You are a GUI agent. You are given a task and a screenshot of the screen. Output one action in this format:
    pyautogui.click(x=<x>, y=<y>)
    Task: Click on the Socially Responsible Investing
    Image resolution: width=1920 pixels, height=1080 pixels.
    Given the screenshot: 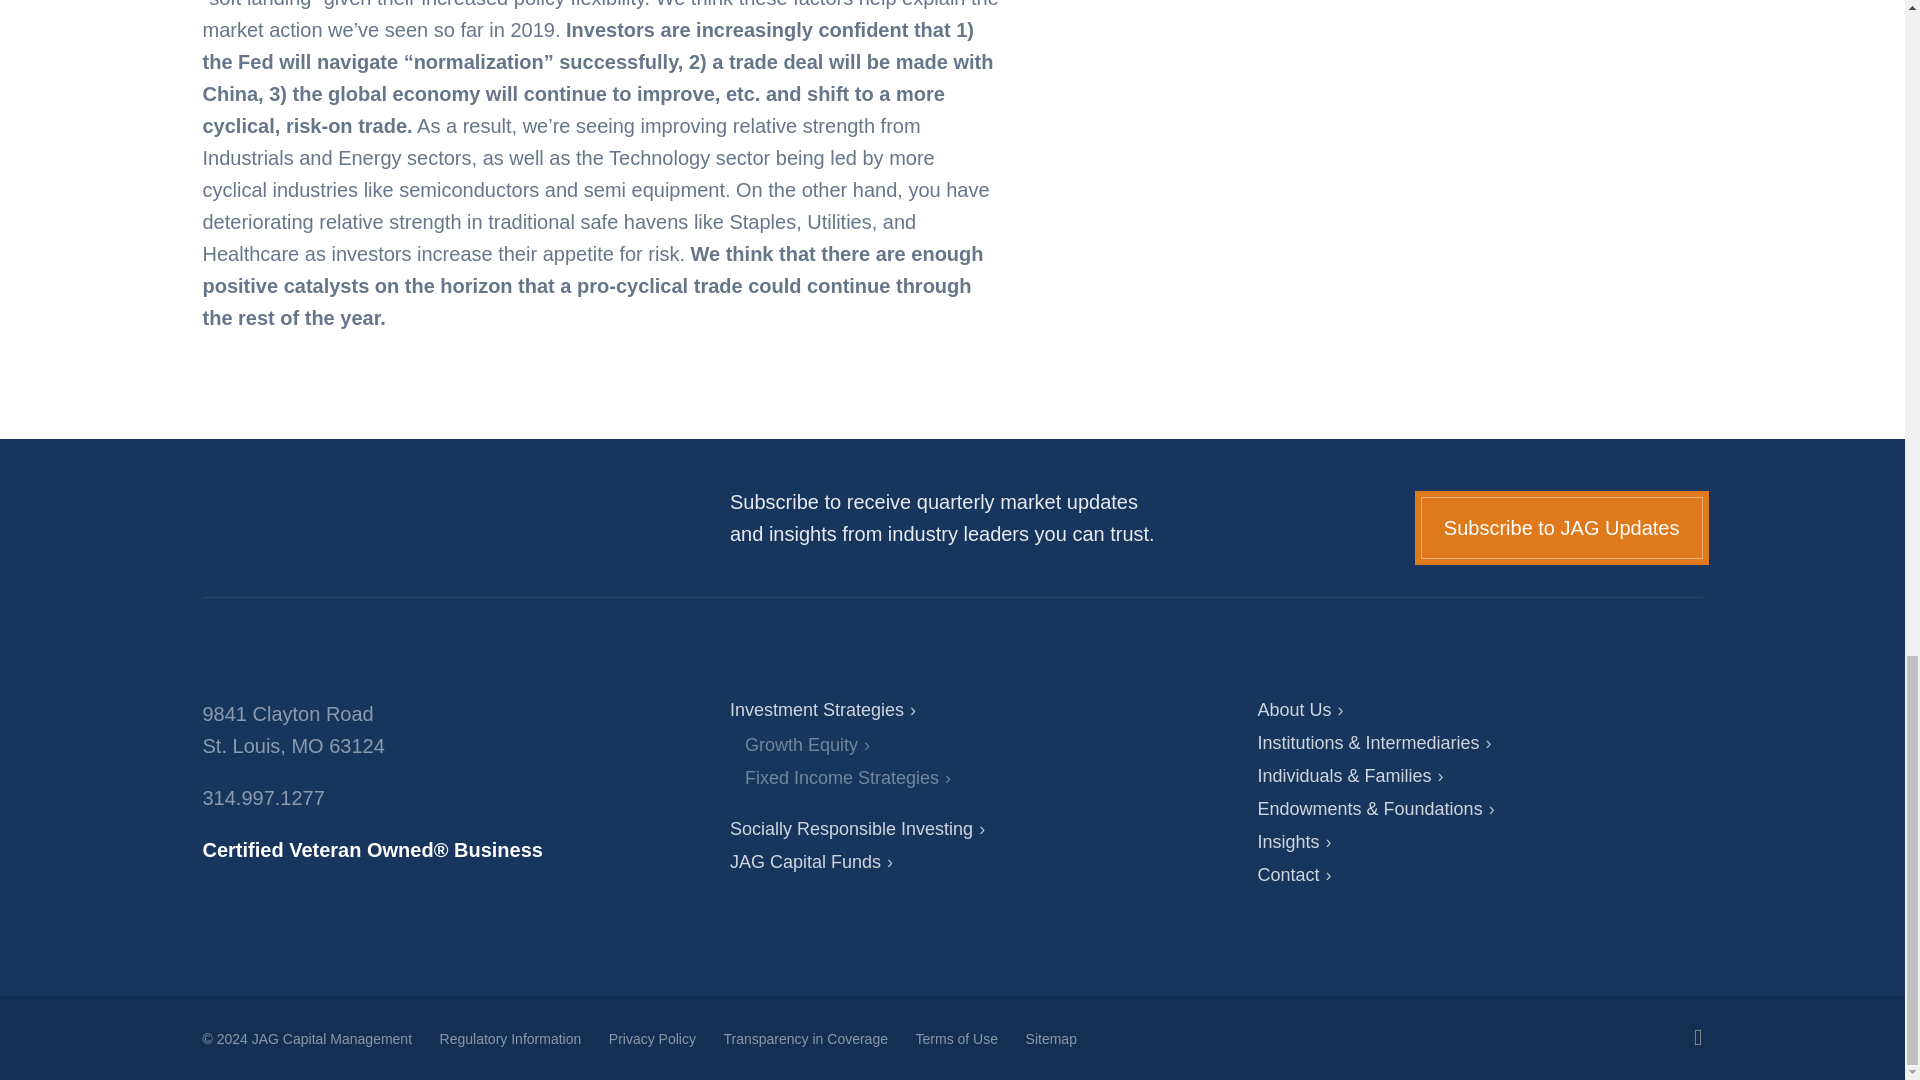 What is the action you would take?
    pyautogui.click(x=856, y=828)
    